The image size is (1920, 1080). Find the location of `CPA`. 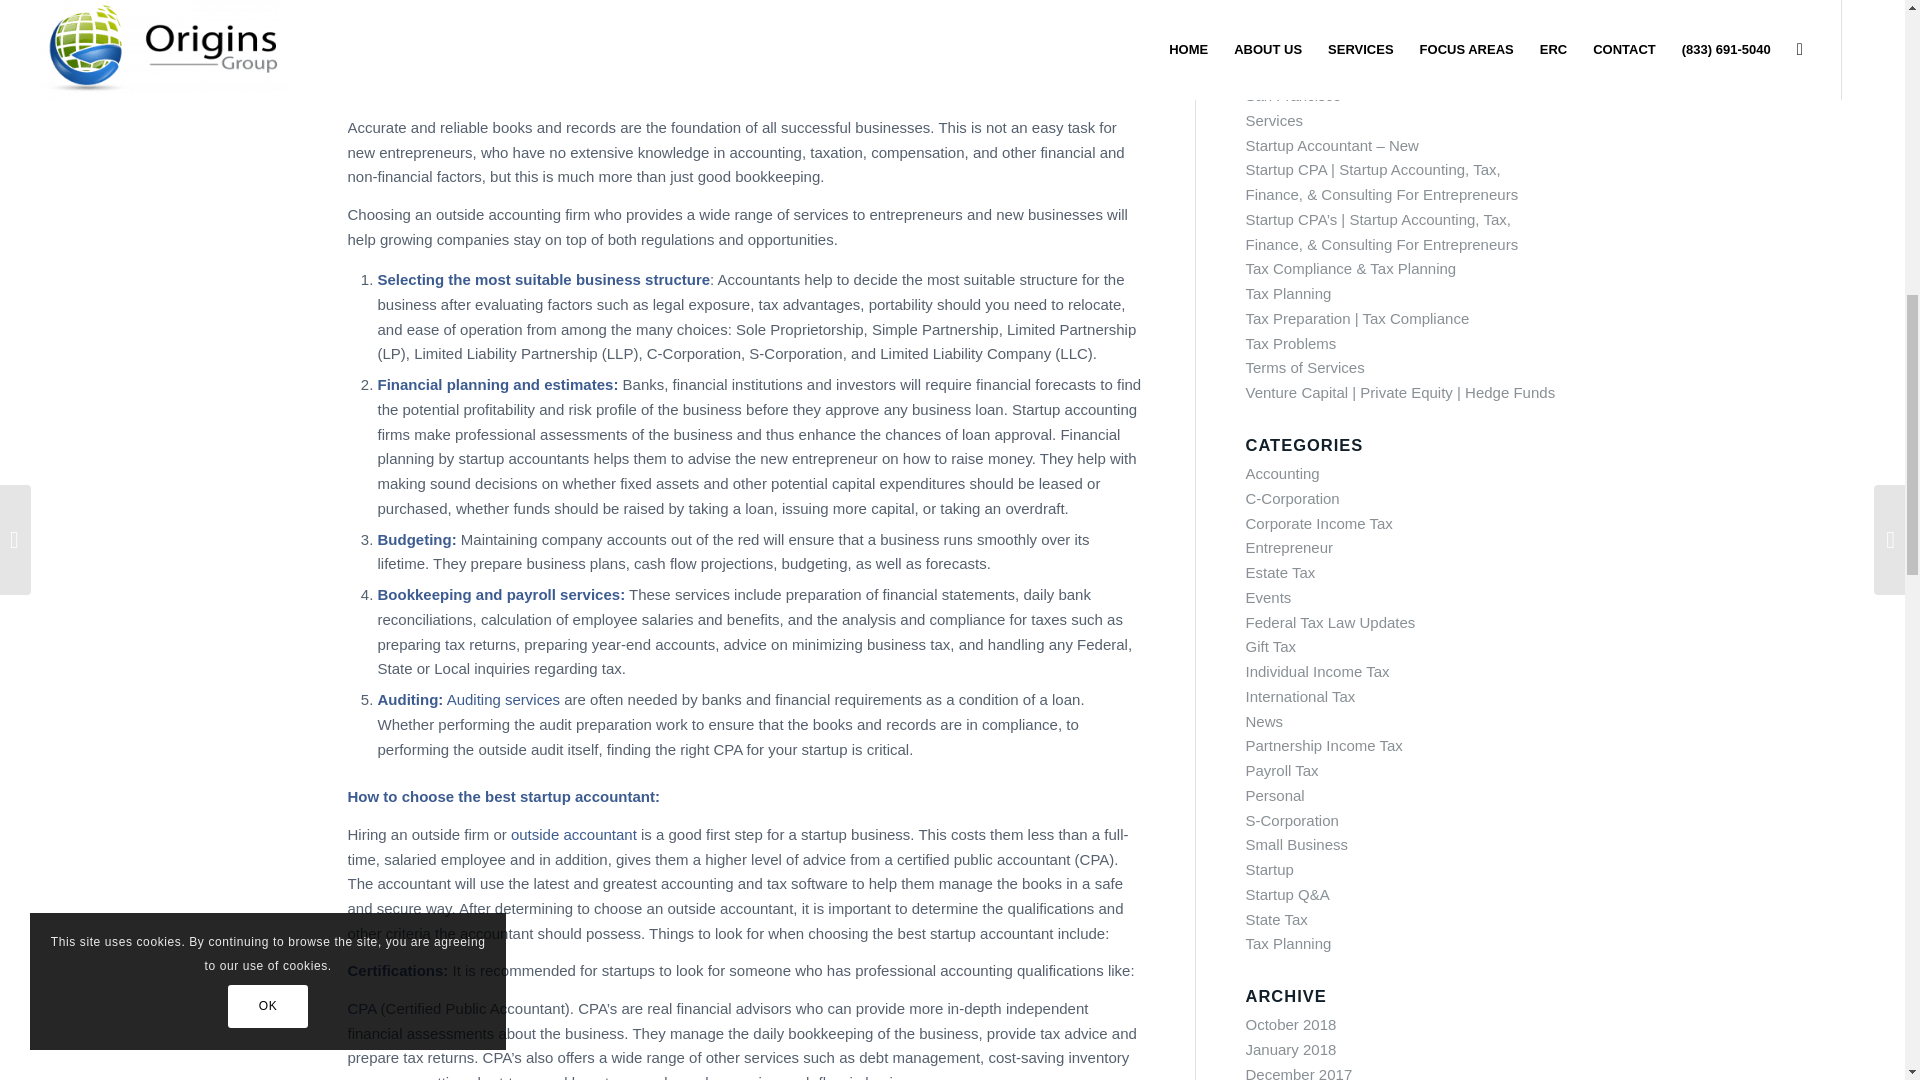

CPA is located at coordinates (362, 1008).